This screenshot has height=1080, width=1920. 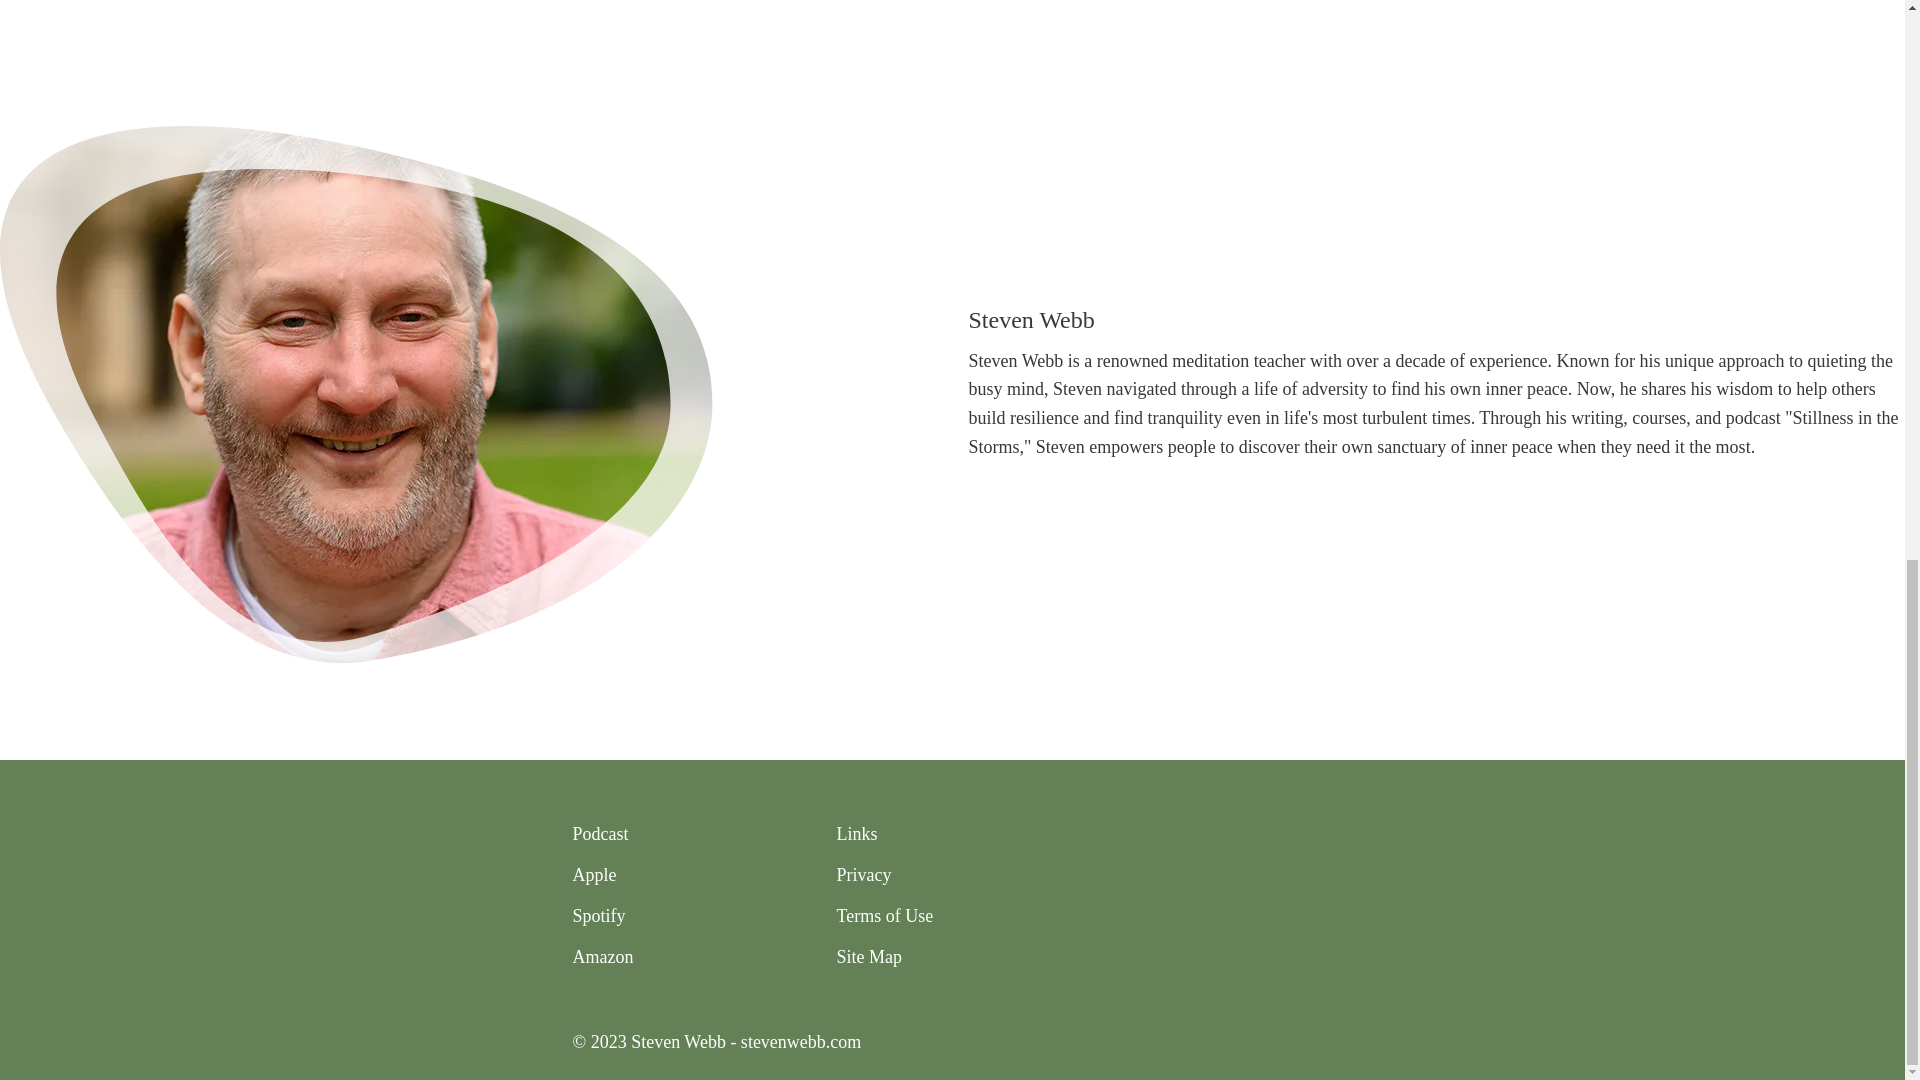 I want to click on Amazon, so click(x=602, y=957).